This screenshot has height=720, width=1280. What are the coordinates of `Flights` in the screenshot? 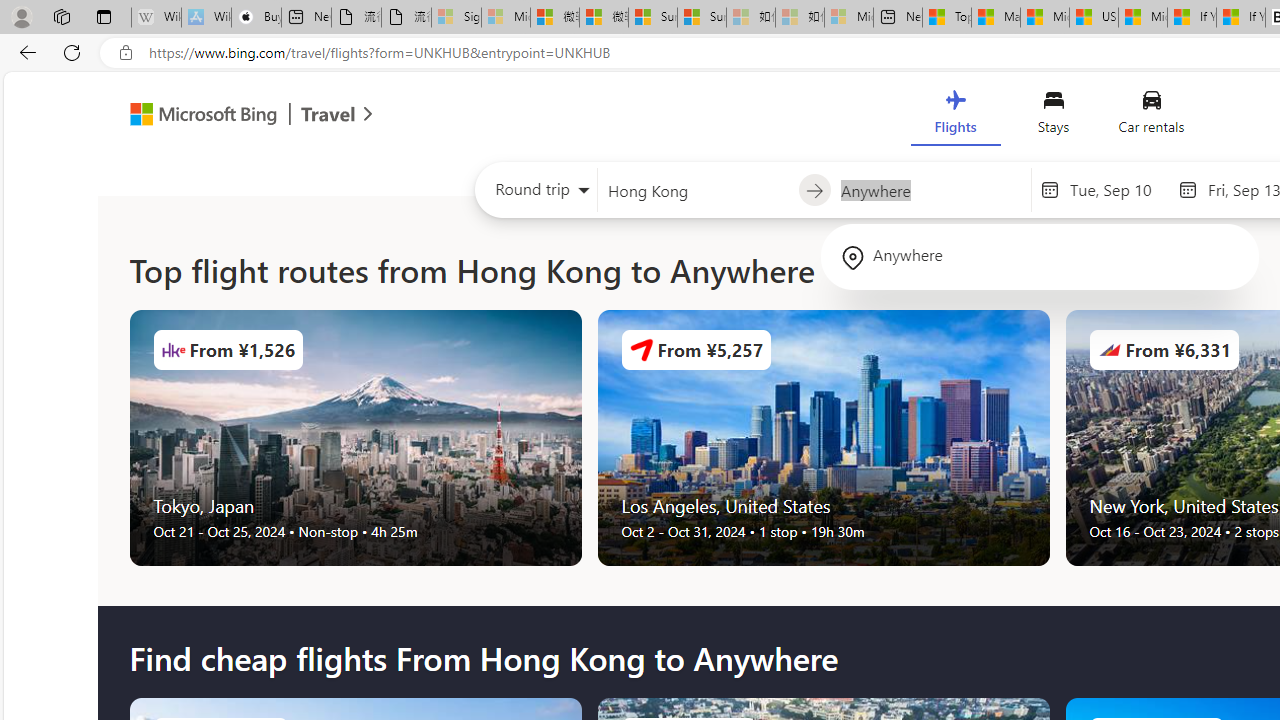 It's located at (955, 116).